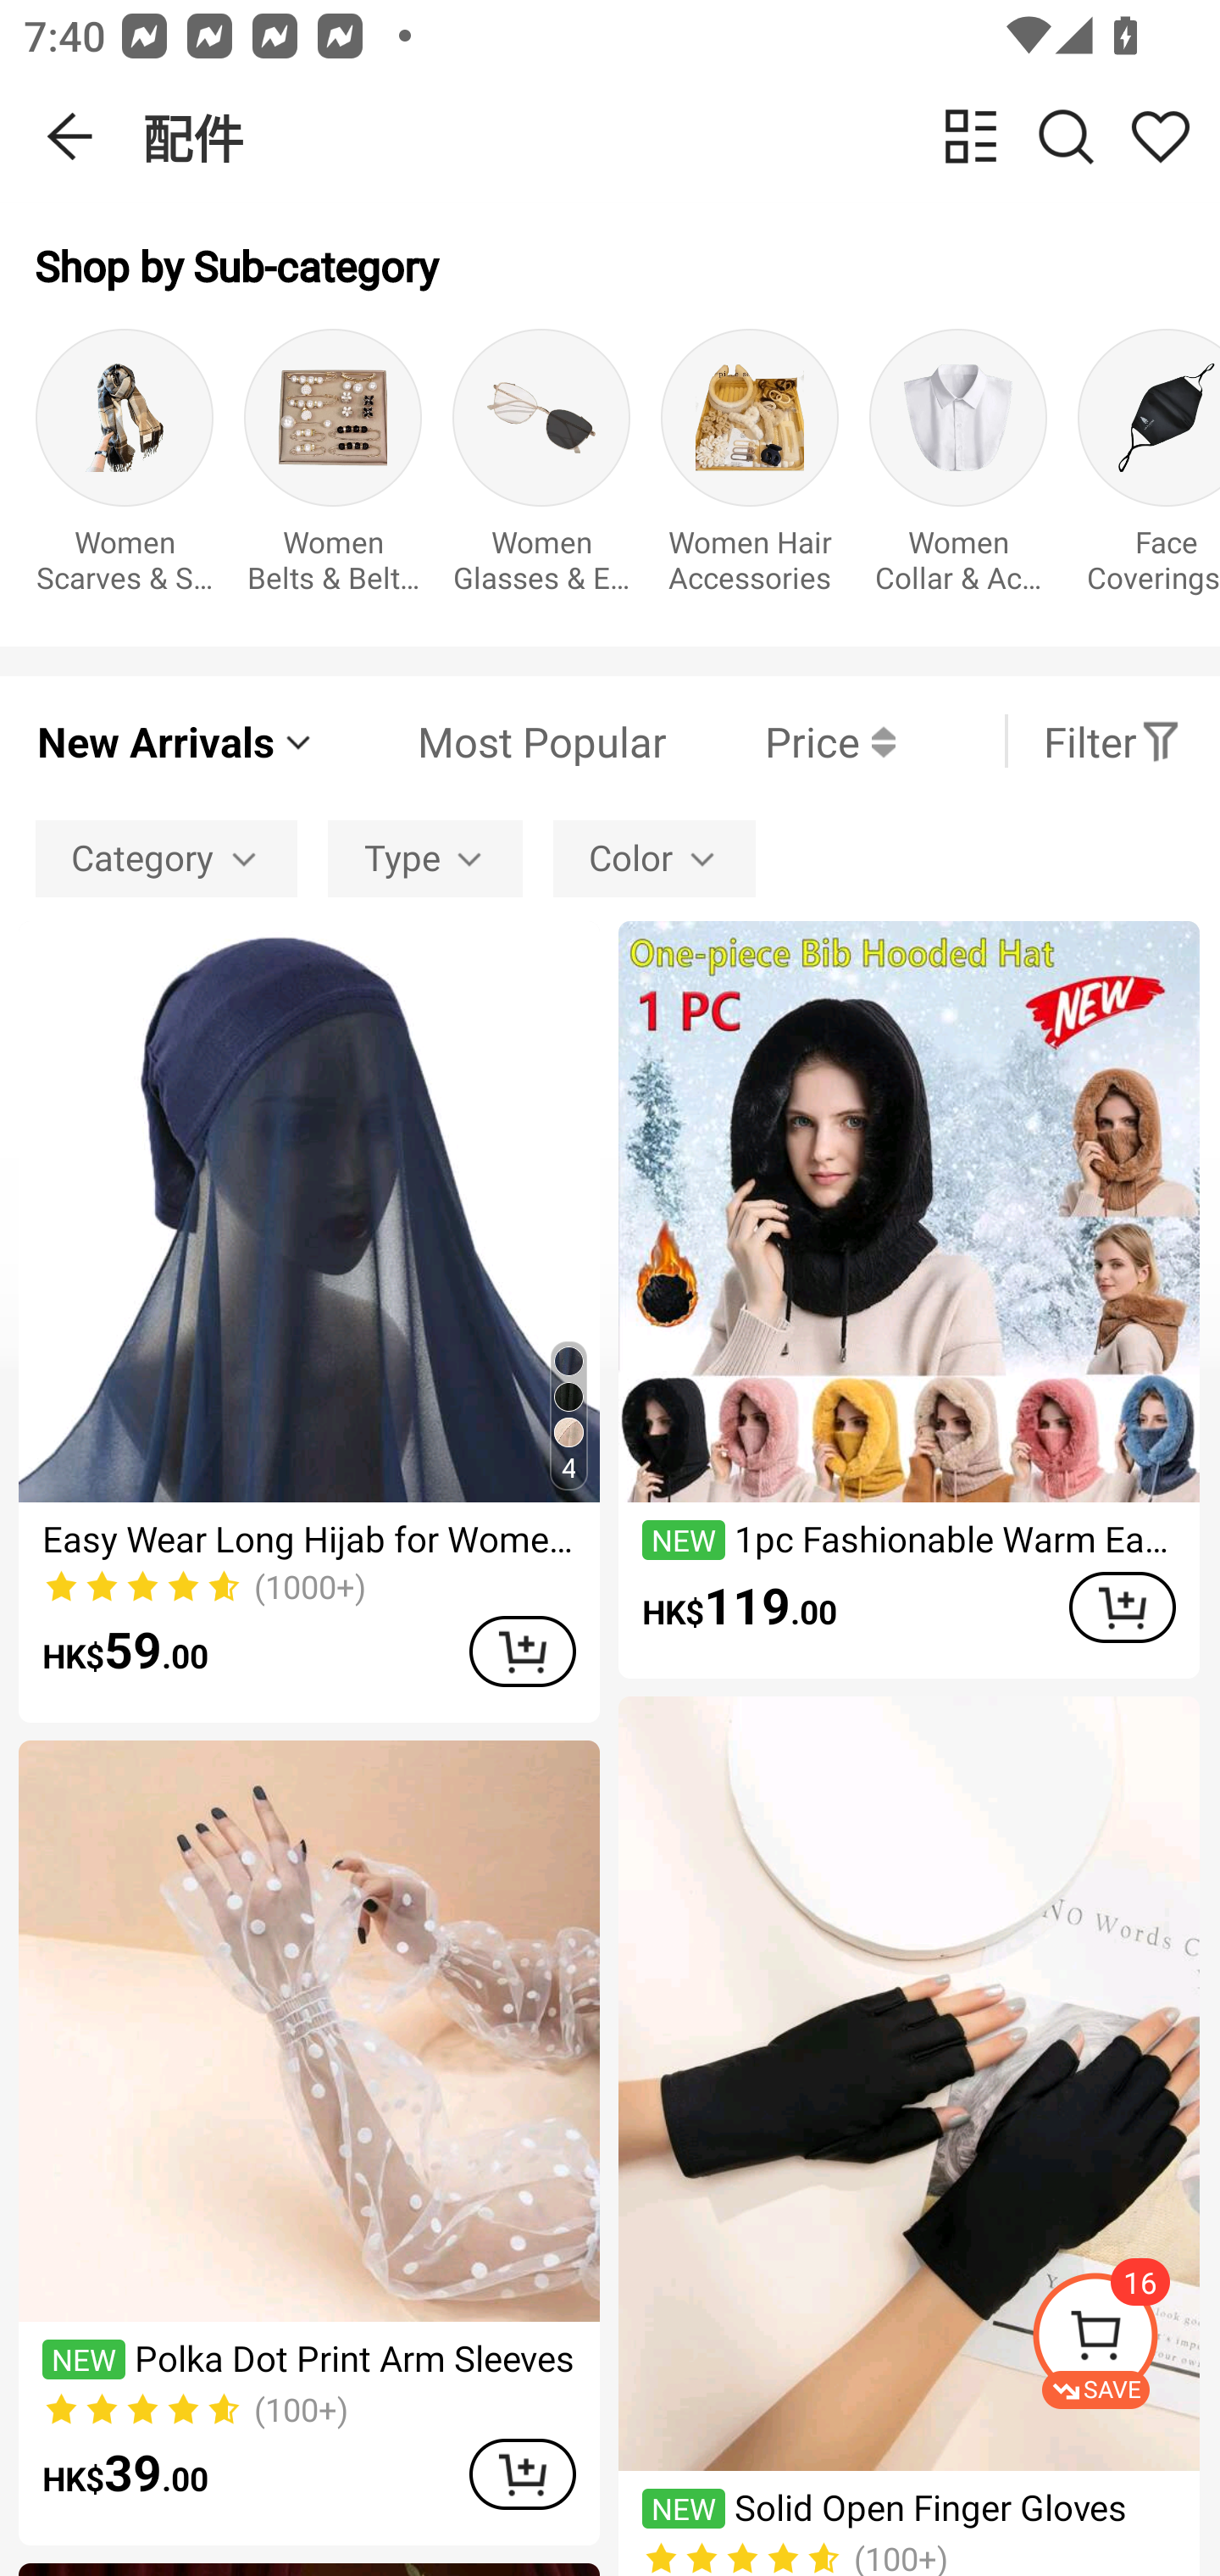  Describe the element at coordinates (1112, 741) in the screenshot. I see `Filter` at that location.